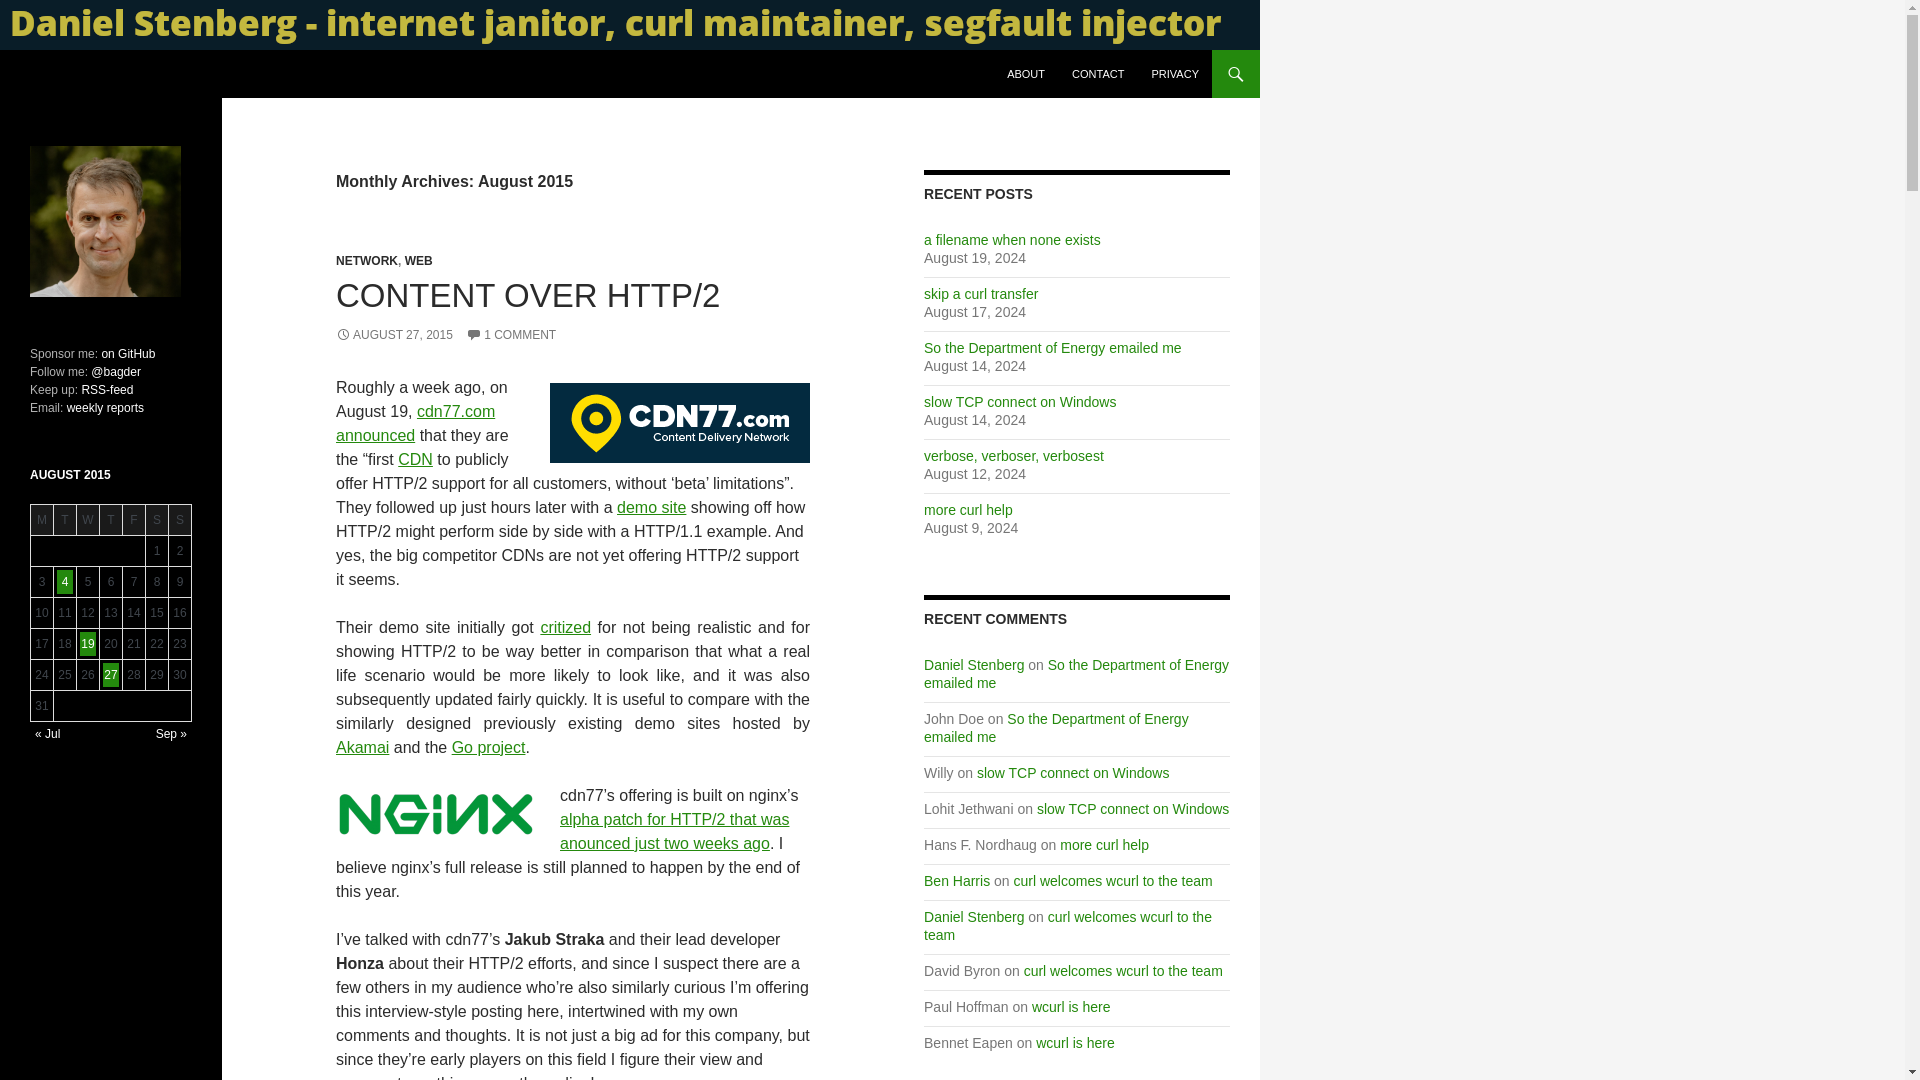  I want to click on ABOUT, so click(1026, 74).